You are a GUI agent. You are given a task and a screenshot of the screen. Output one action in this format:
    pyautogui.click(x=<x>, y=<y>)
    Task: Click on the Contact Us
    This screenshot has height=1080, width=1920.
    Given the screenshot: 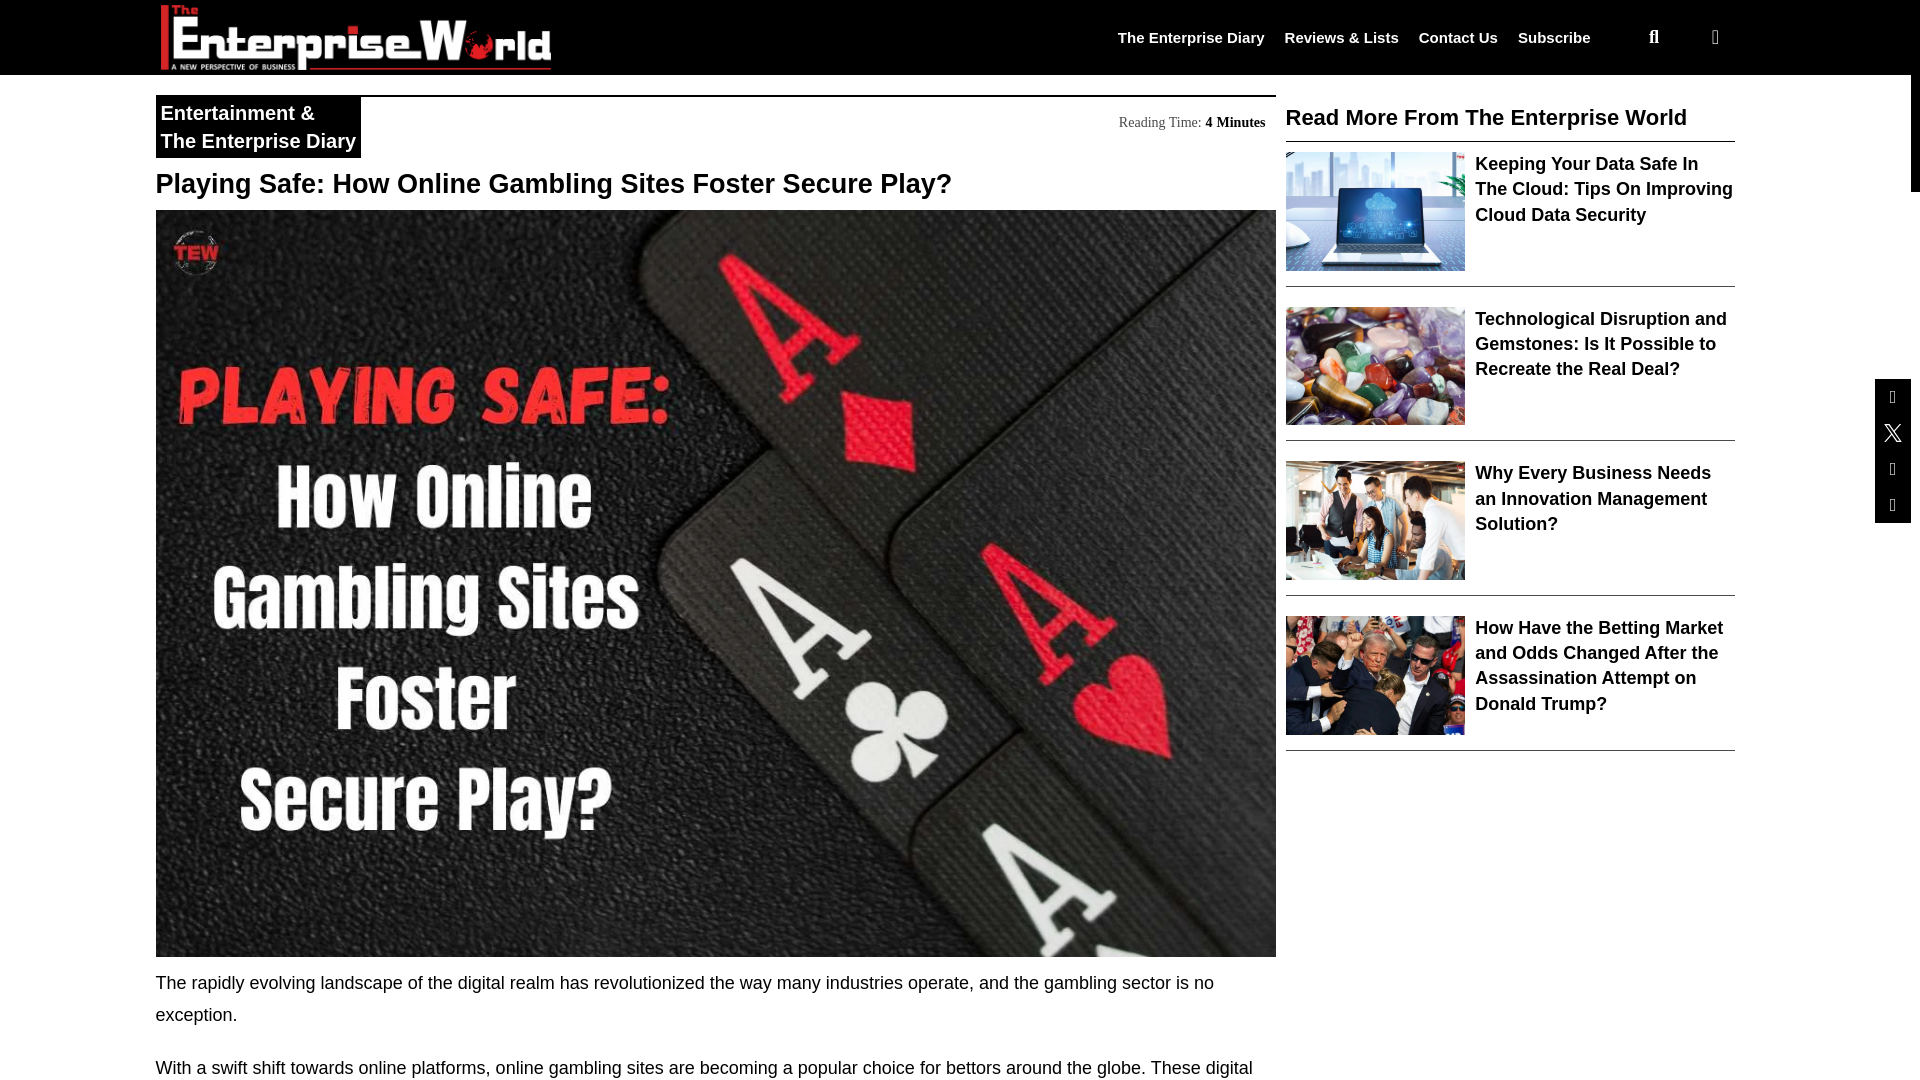 What is the action you would take?
    pyautogui.click(x=1458, y=36)
    